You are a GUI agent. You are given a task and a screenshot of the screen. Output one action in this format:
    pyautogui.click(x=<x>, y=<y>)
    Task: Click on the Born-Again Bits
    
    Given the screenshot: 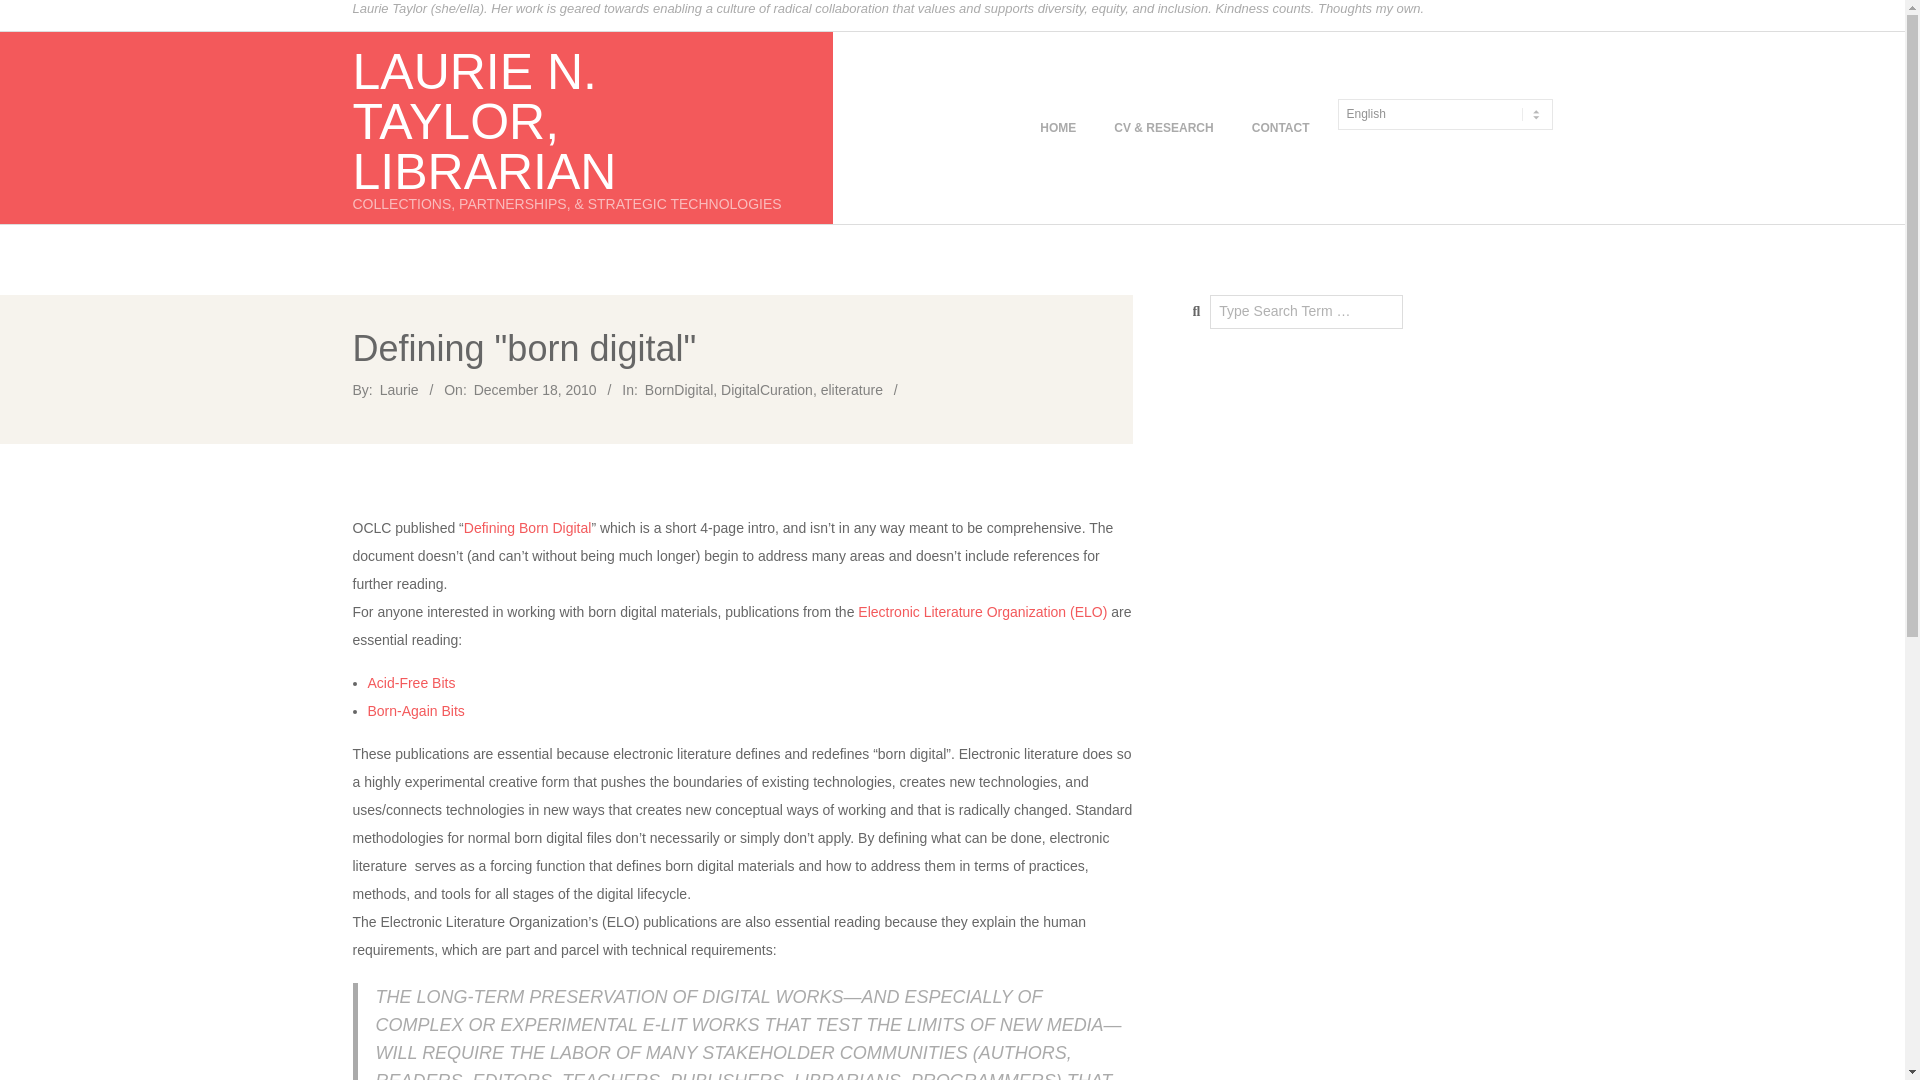 What is the action you would take?
    pyautogui.click(x=416, y=711)
    